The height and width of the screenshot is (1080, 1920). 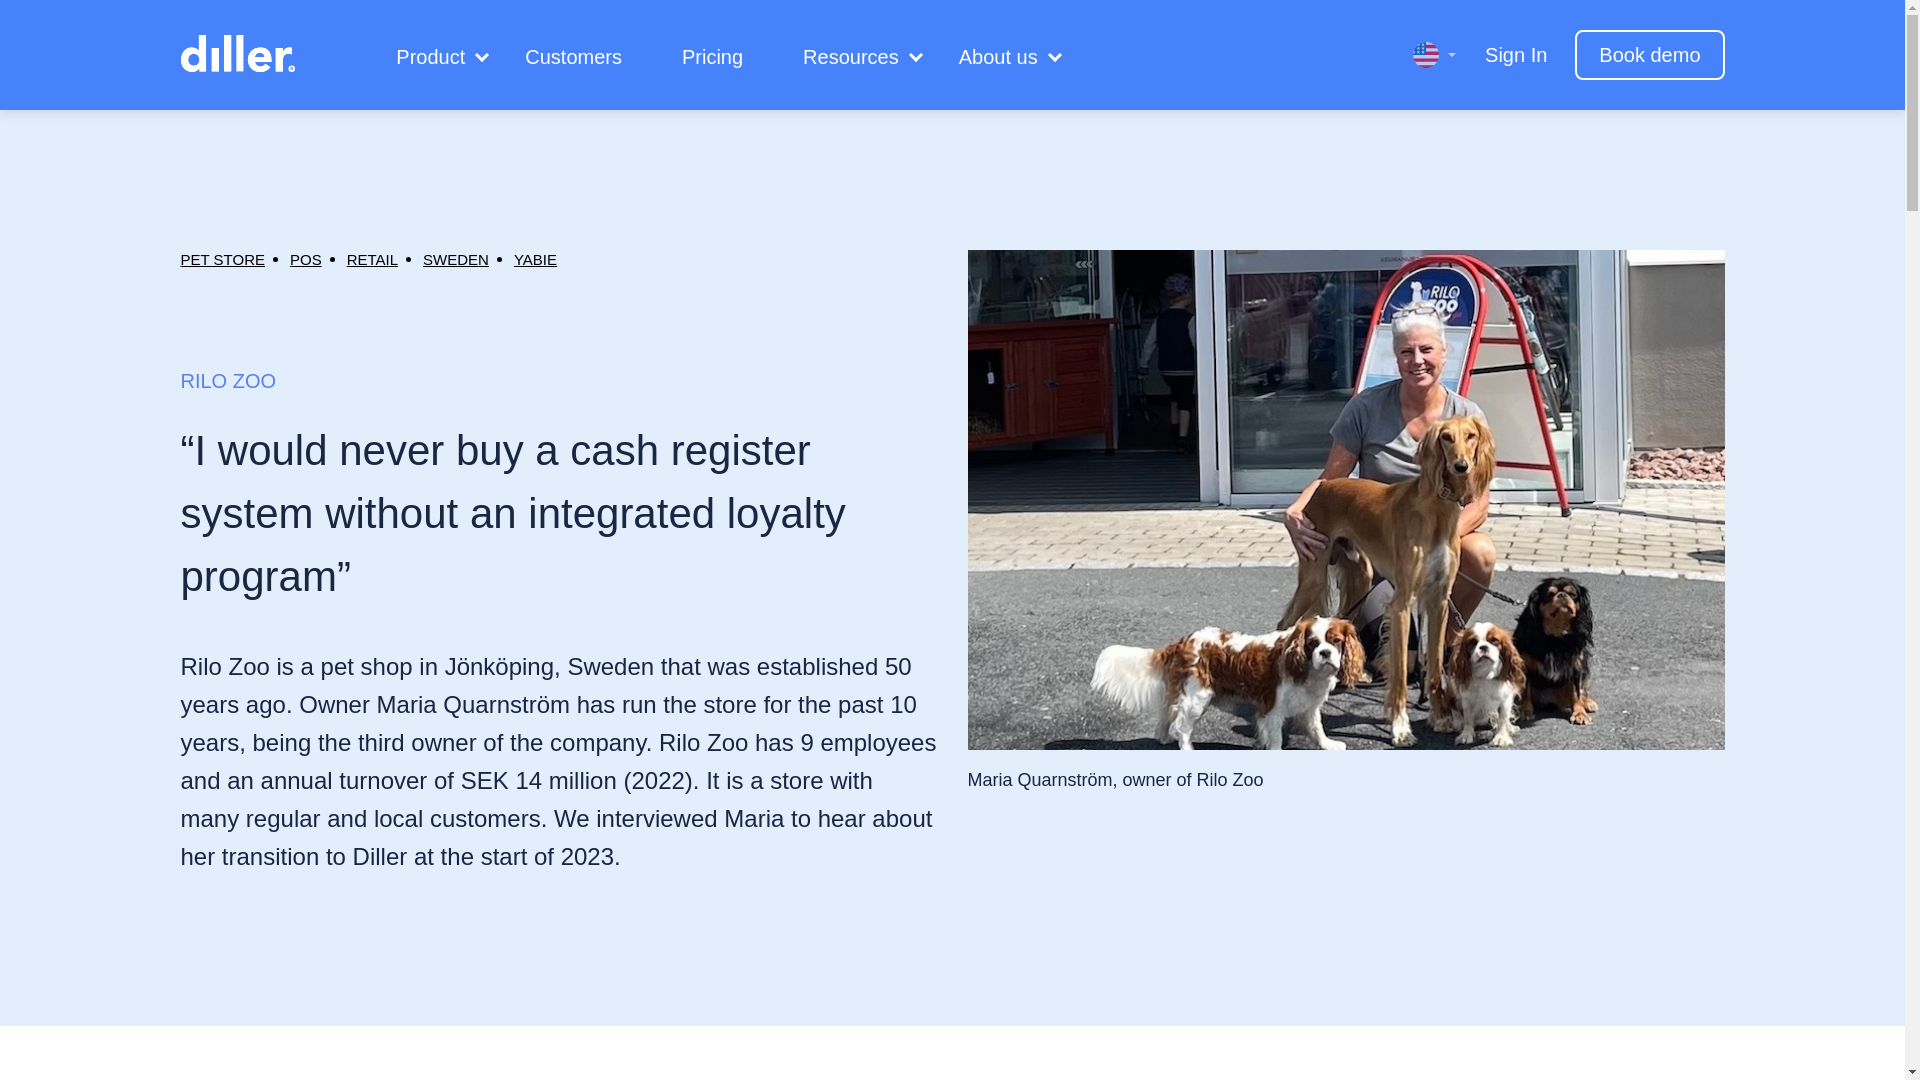 What do you see at coordinates (574, 57) in the screenshot?
I see `Customers` at bounding box center [574, 57].